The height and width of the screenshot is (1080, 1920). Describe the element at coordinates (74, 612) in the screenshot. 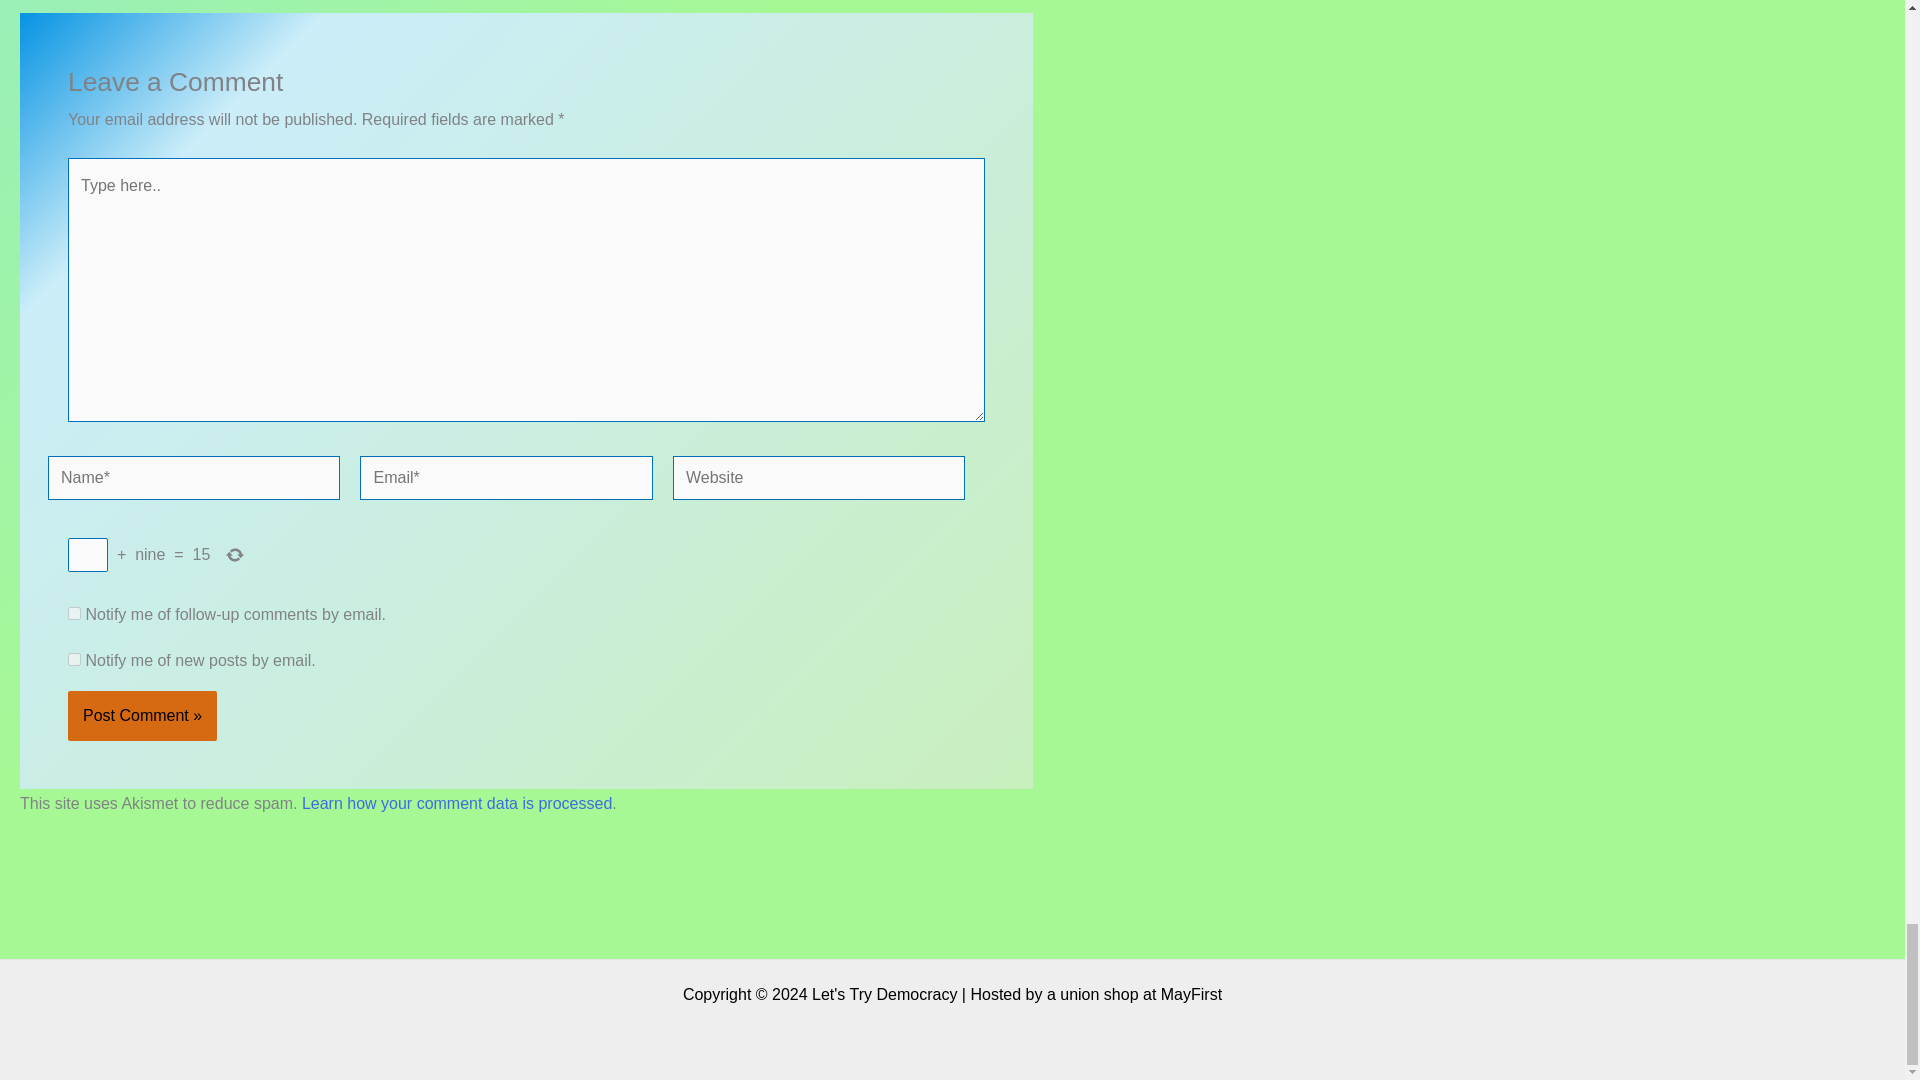

I see `subscribe` at that location.